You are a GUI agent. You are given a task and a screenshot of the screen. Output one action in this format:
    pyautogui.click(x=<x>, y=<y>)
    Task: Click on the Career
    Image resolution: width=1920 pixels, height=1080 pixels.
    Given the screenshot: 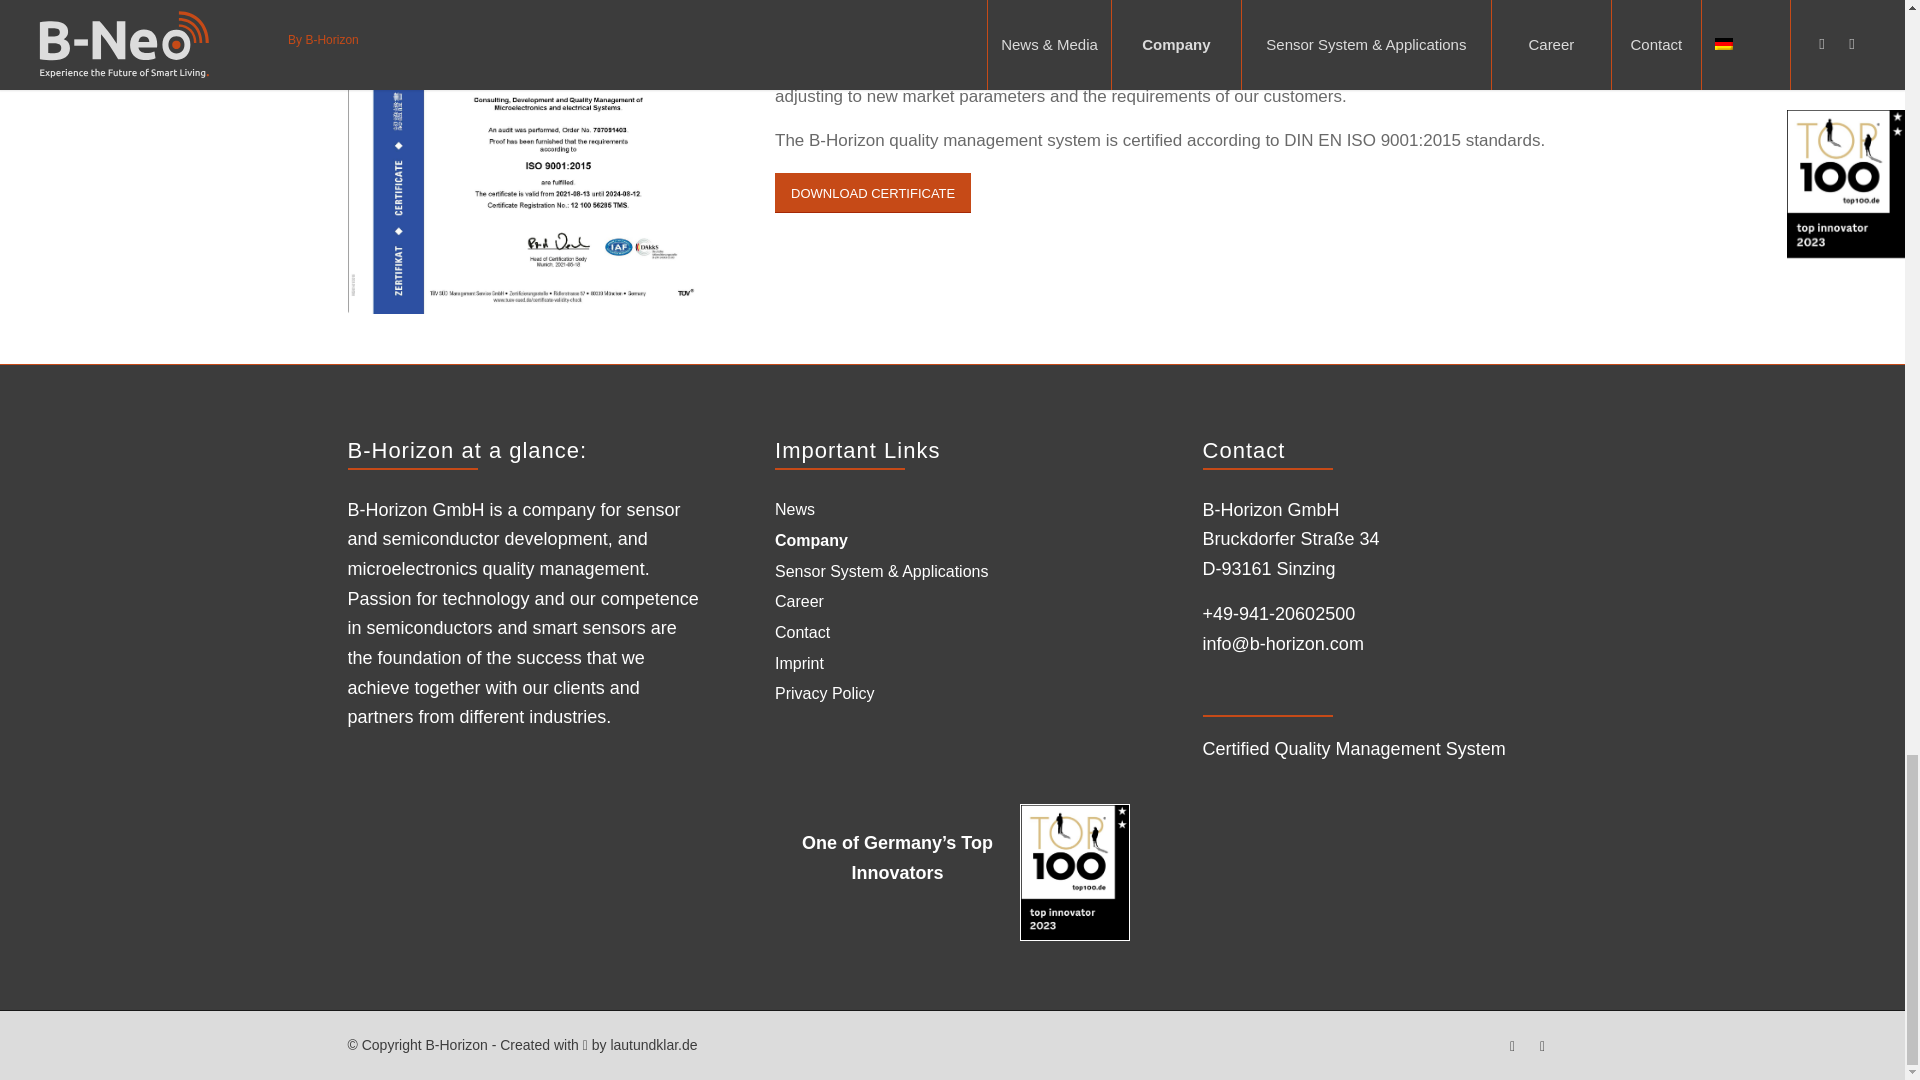 What is the action you would take?
    pyautogui.click(x=799, y=601)
    